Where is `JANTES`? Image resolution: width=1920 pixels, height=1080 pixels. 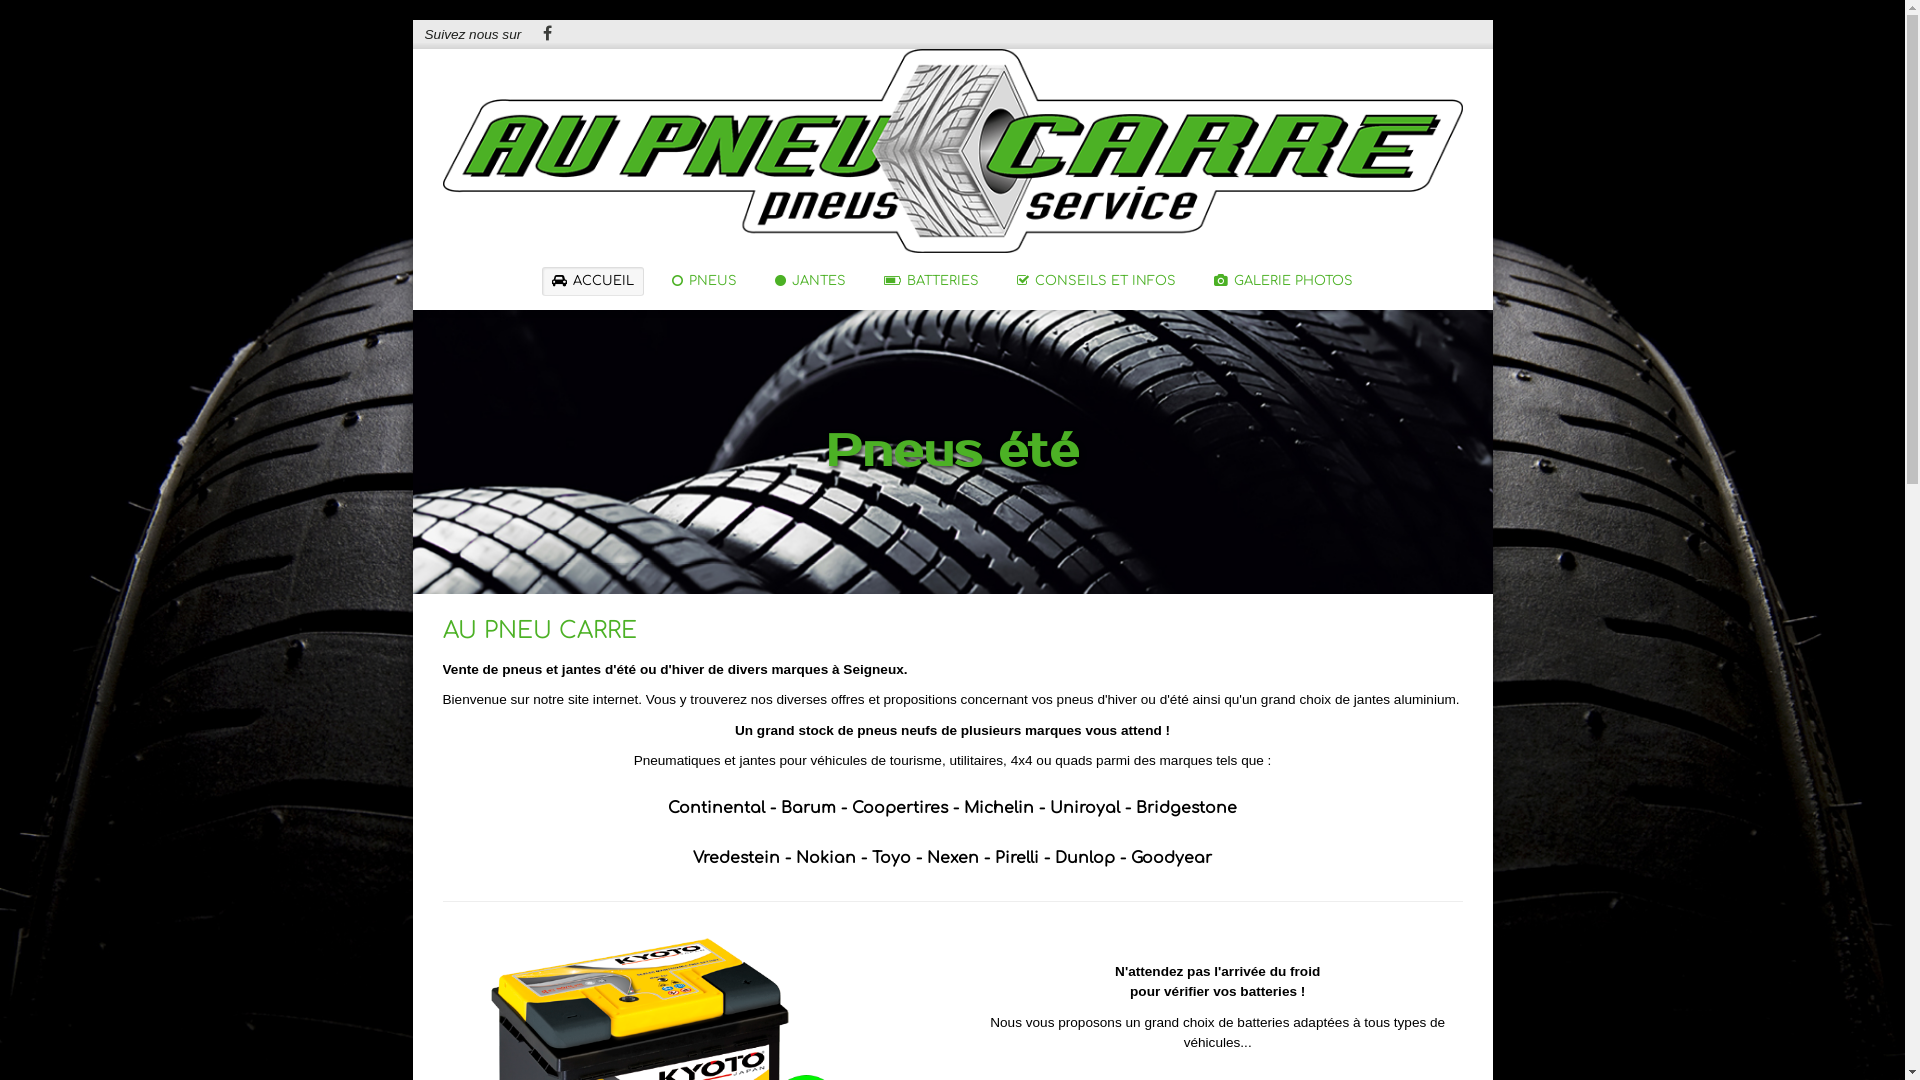
JANTES is located at coordinates (810, 282).